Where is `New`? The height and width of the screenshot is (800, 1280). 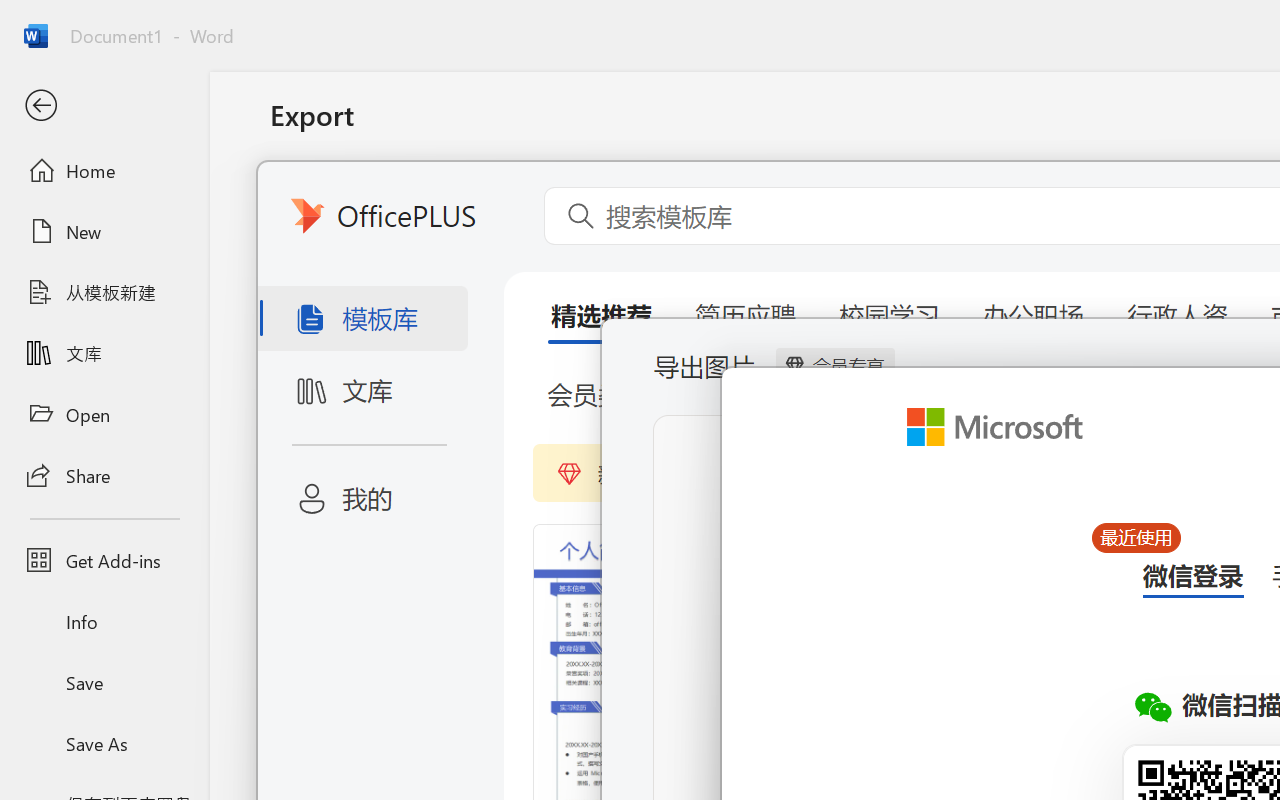 New is located at coordinates (104, 231).